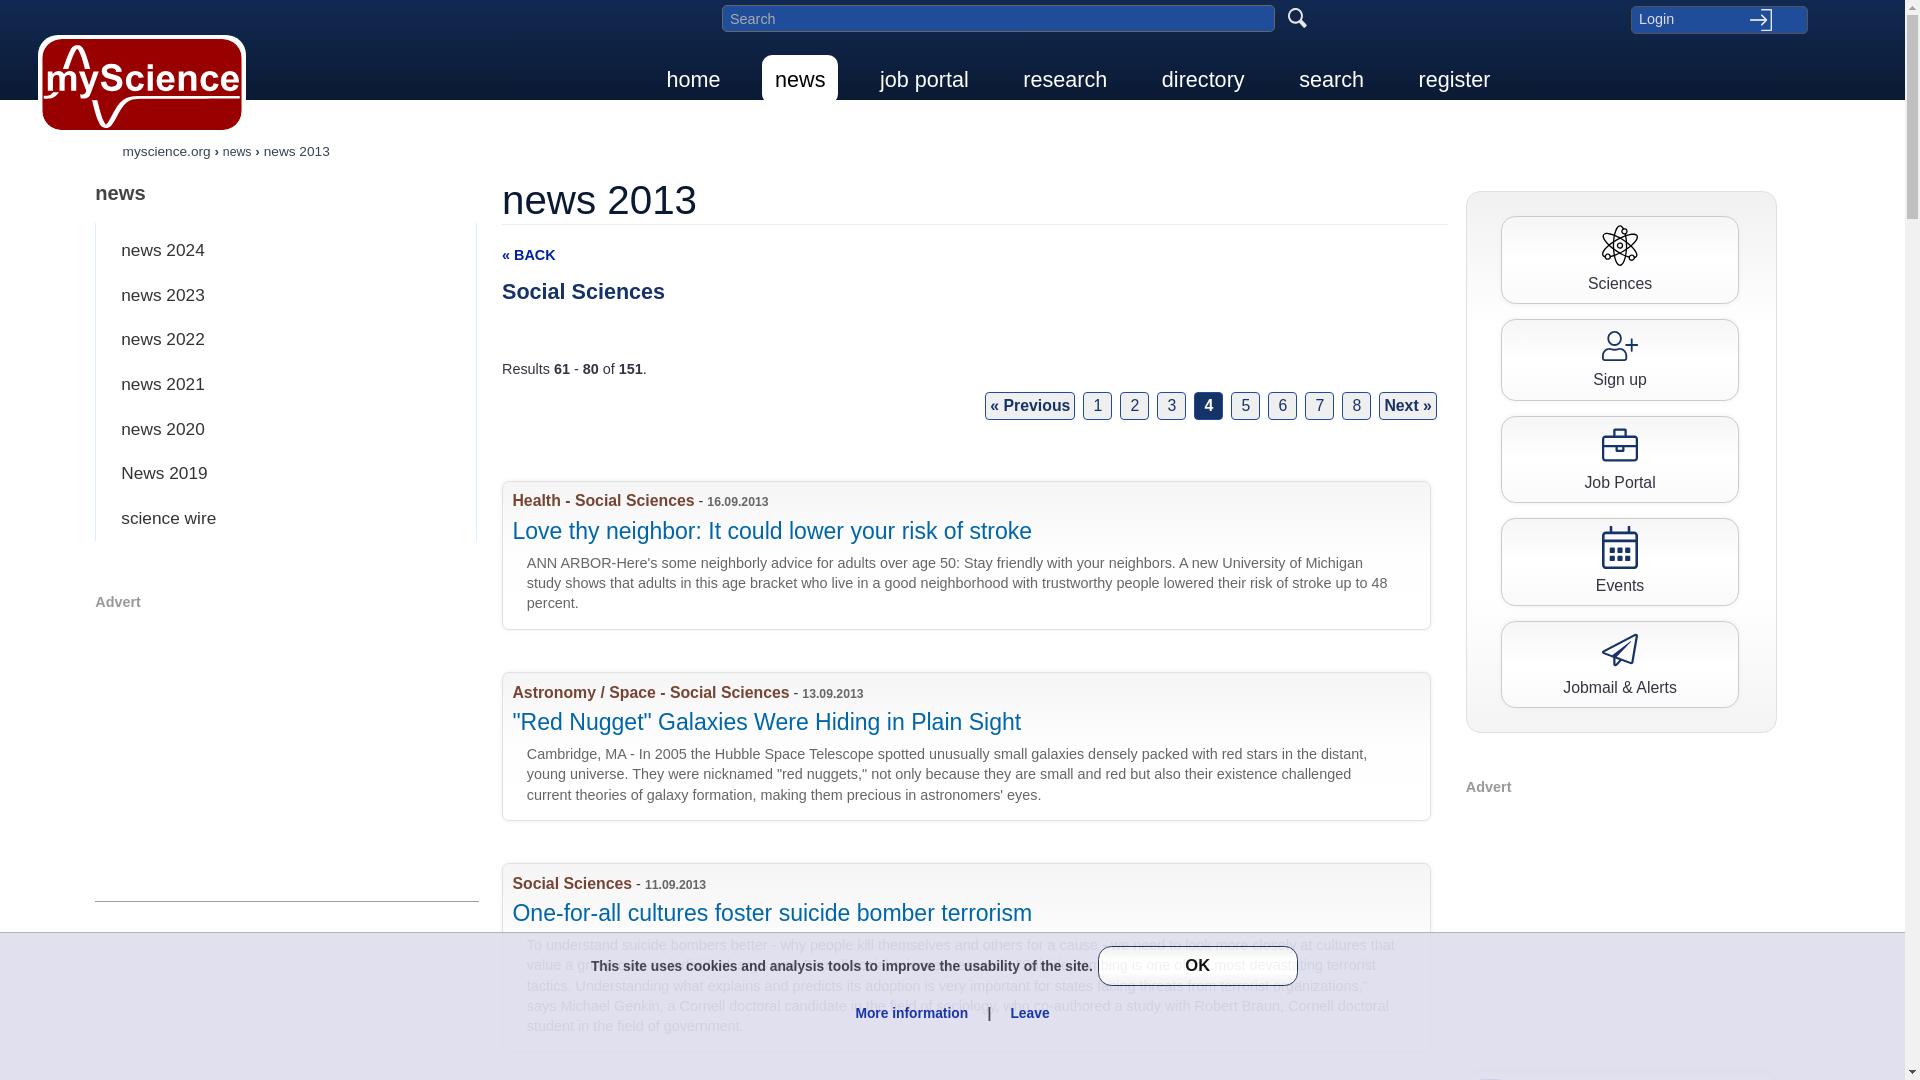  What do you see at coordinates (1202, 79) in the screenshot?
I see `directory` at bounding box center [1202, 79].